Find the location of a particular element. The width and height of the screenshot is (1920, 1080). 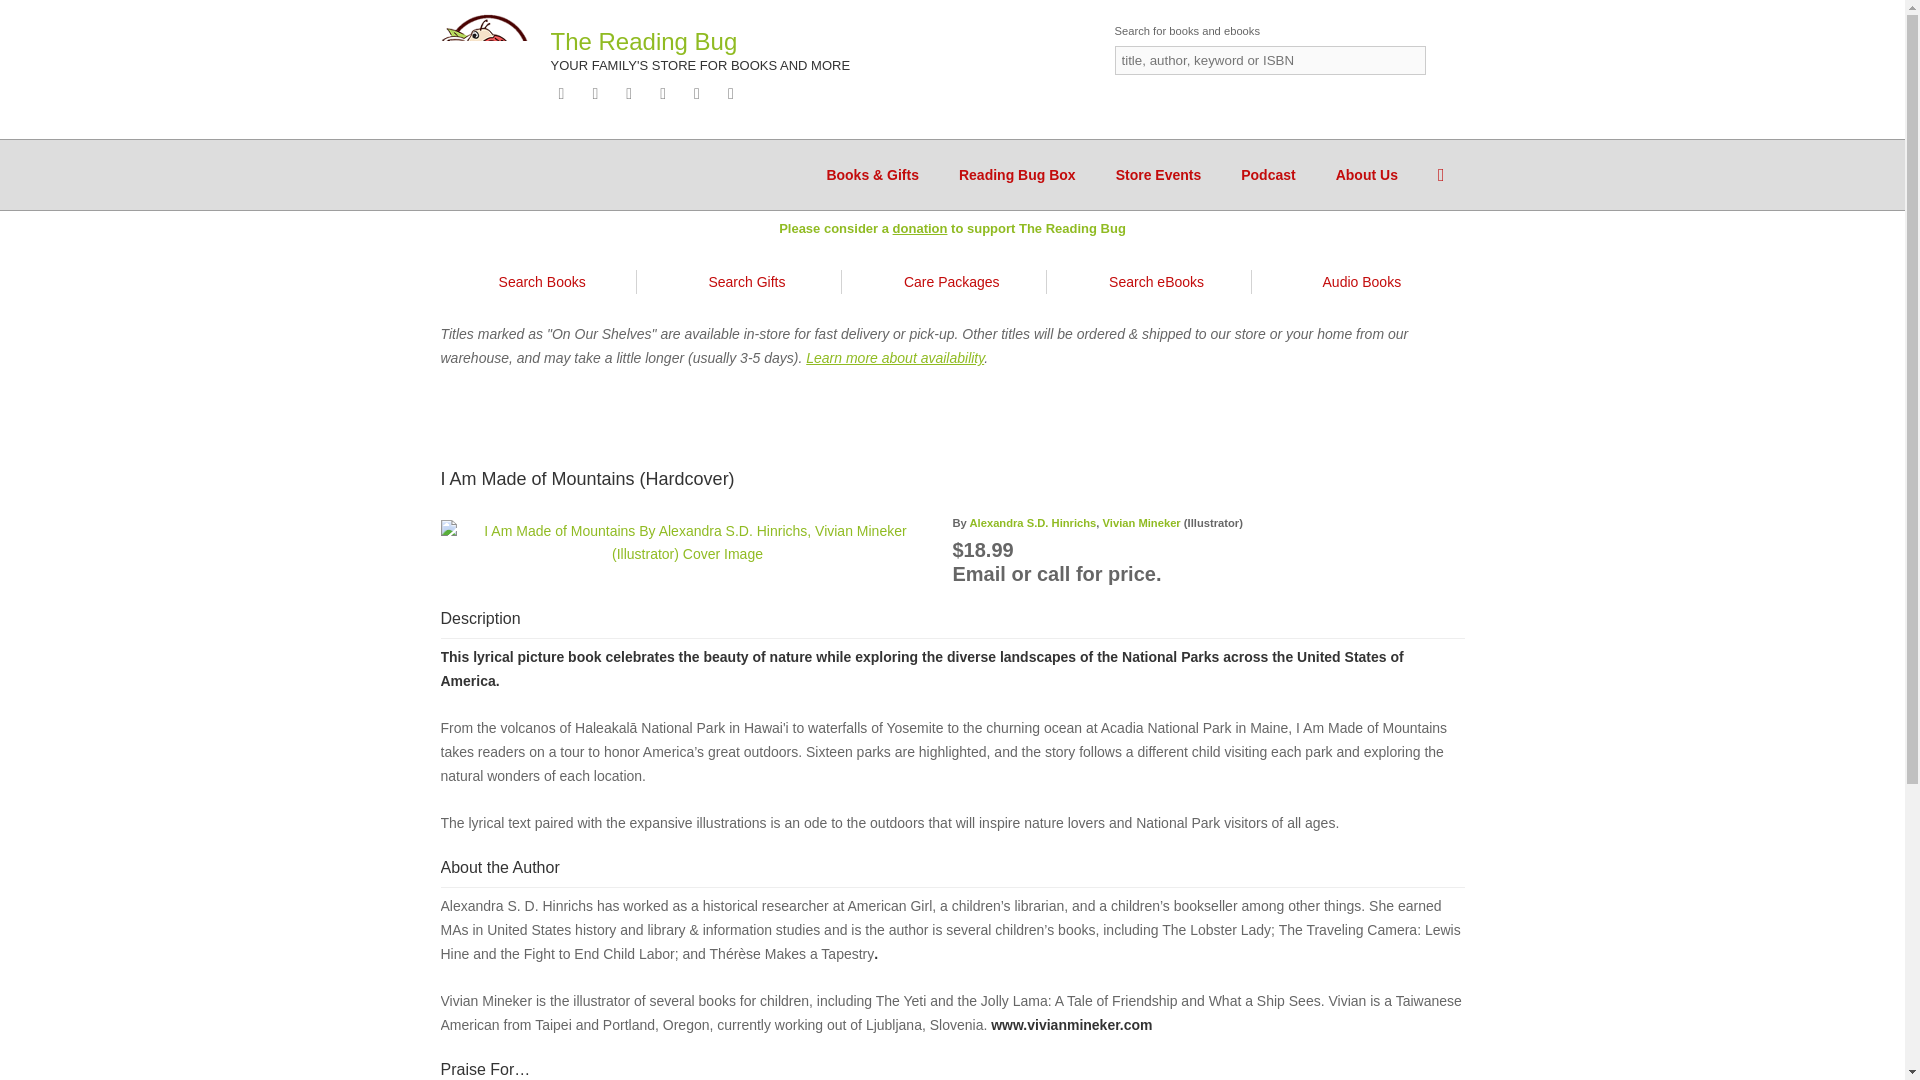

twitter is located at coordinates (633, 94).